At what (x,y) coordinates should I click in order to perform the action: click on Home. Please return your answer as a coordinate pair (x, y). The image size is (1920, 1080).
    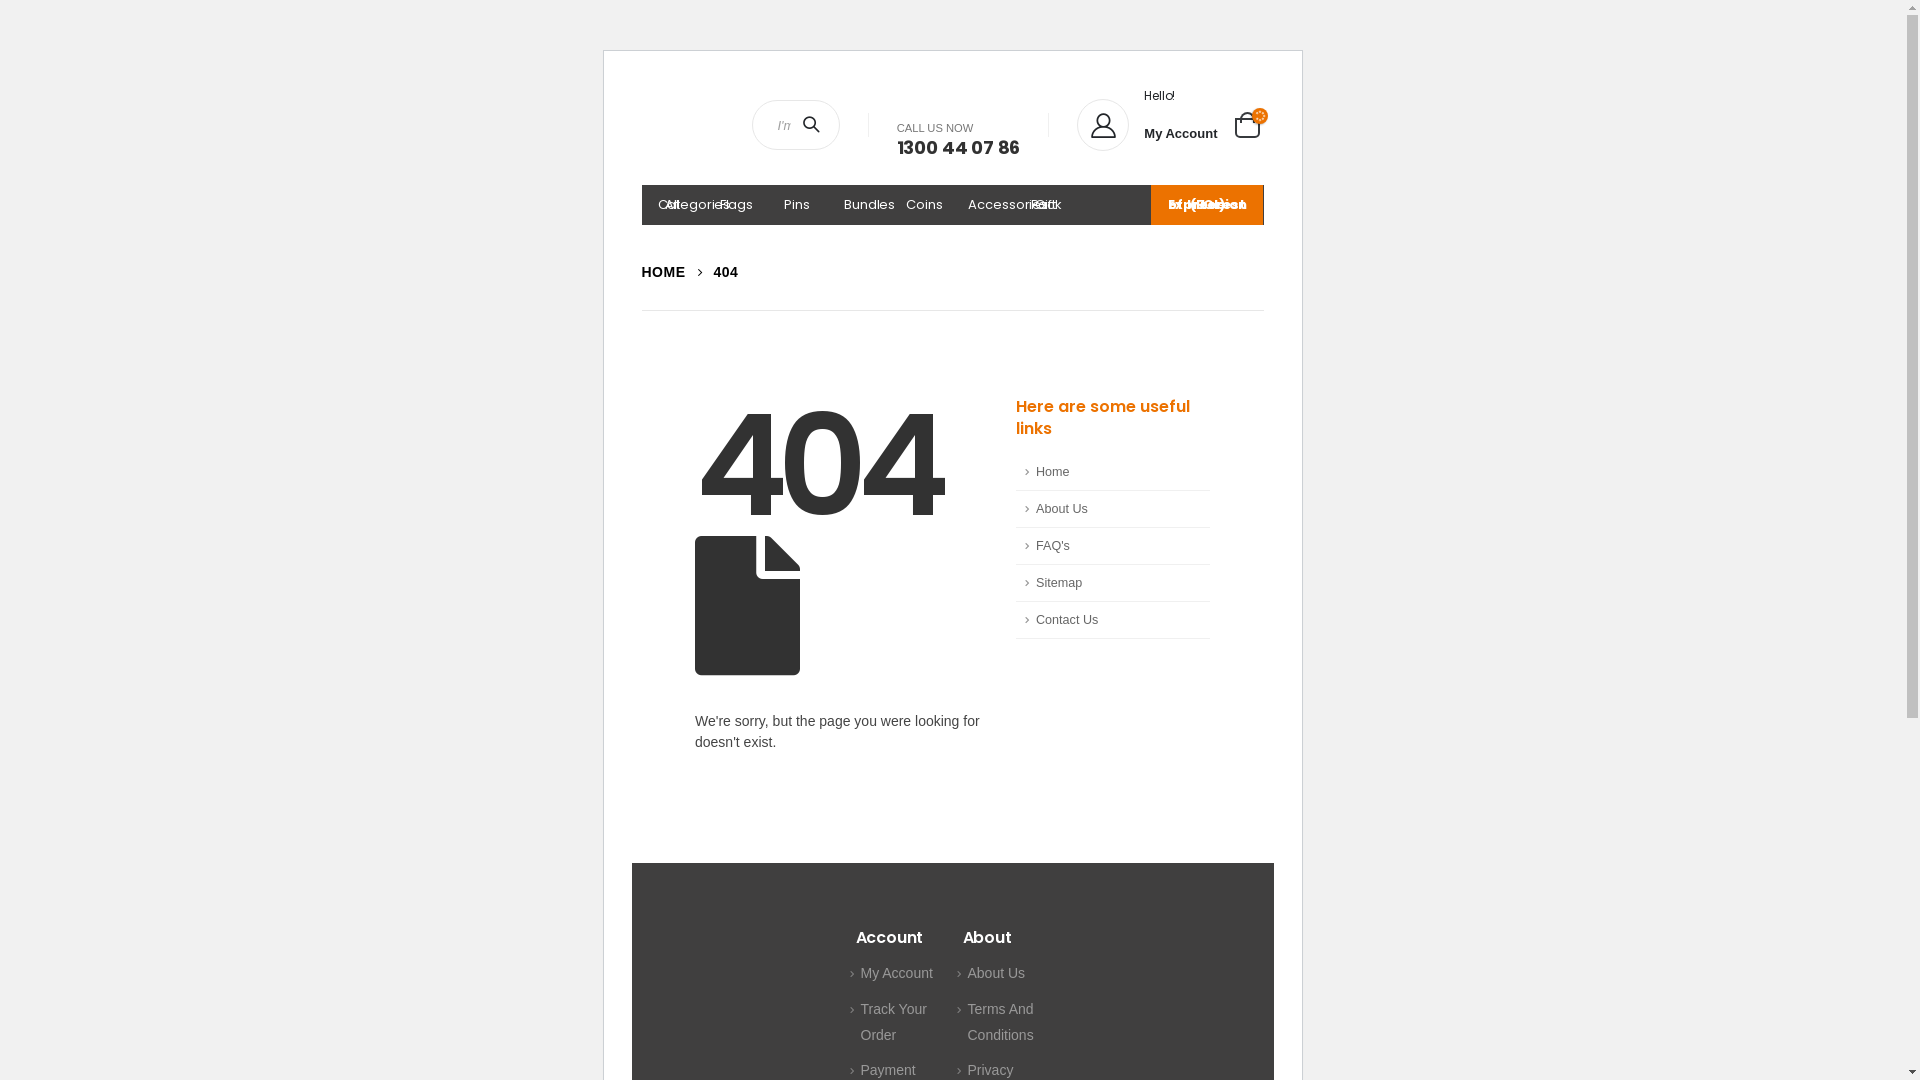
    Looking at the image, I should click on (1113, 472).